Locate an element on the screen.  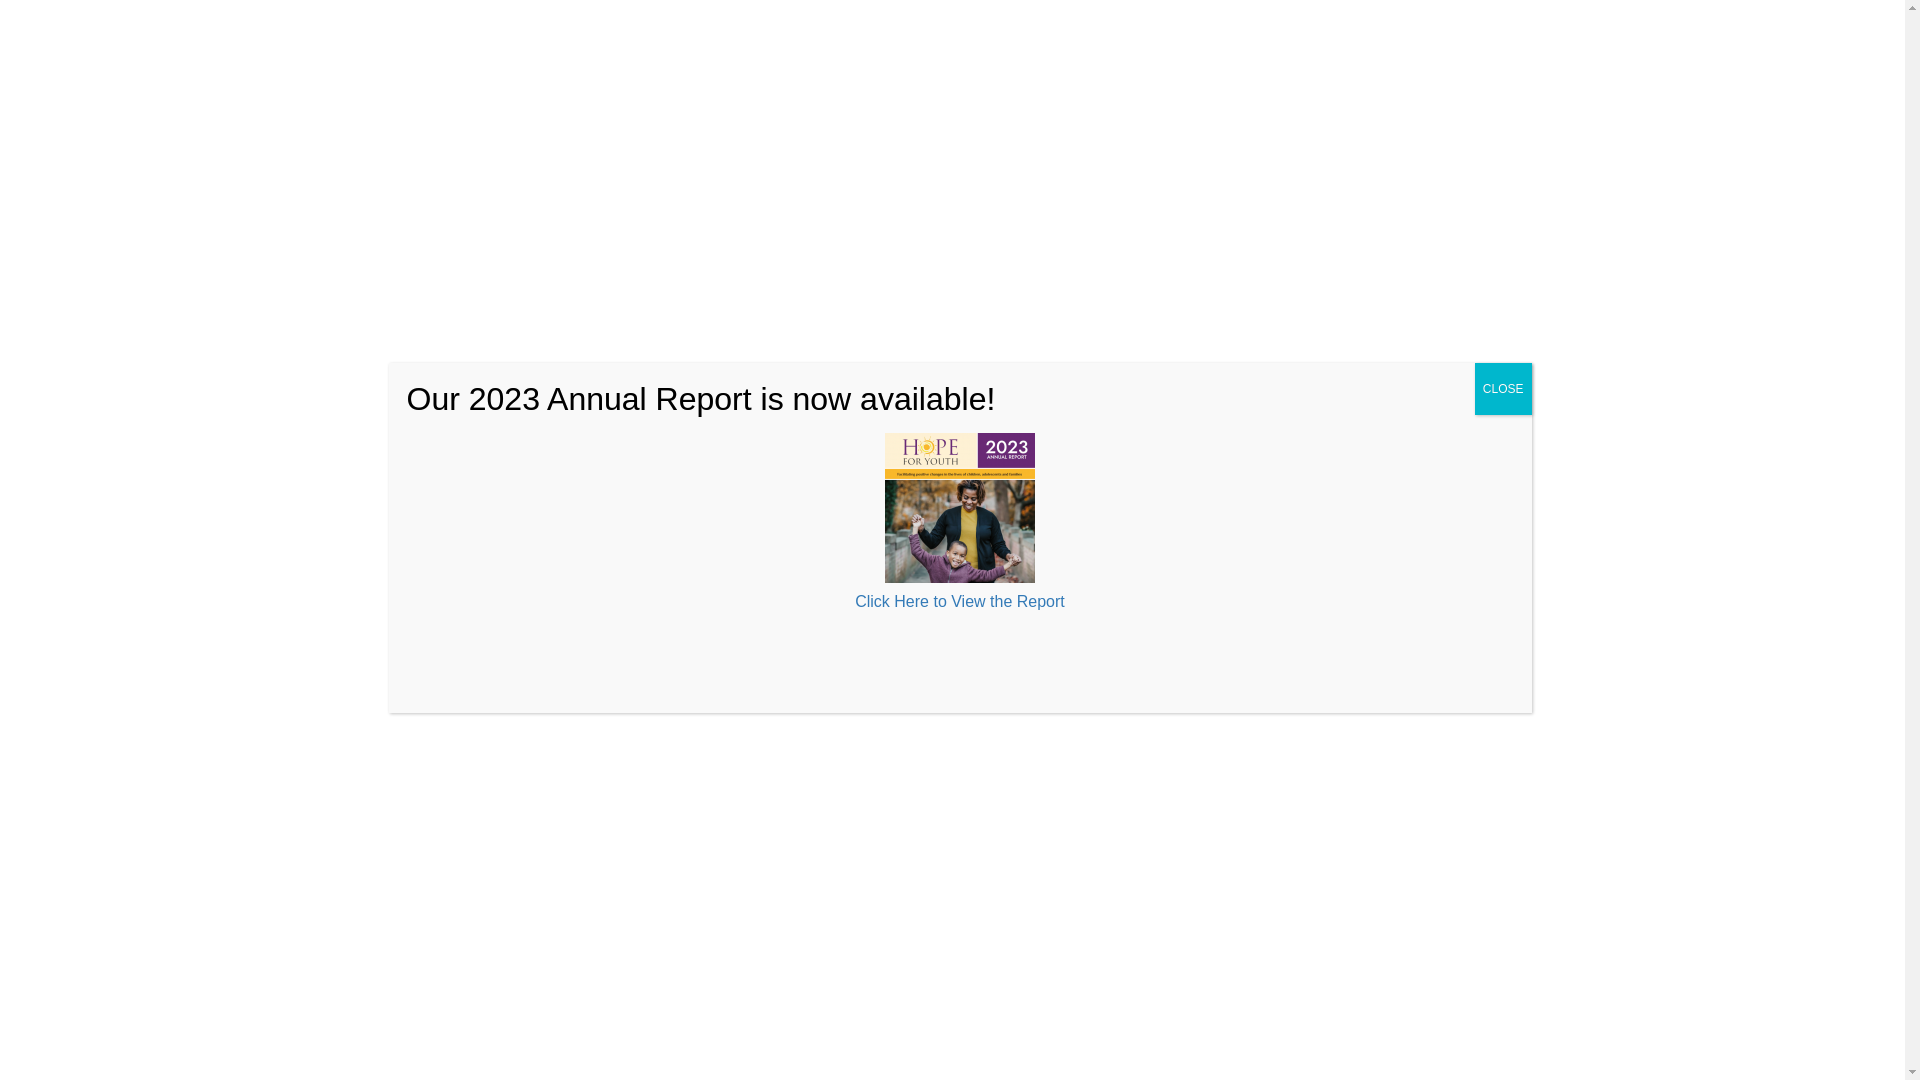
Our Impact is located at coordinates (1038, 98).